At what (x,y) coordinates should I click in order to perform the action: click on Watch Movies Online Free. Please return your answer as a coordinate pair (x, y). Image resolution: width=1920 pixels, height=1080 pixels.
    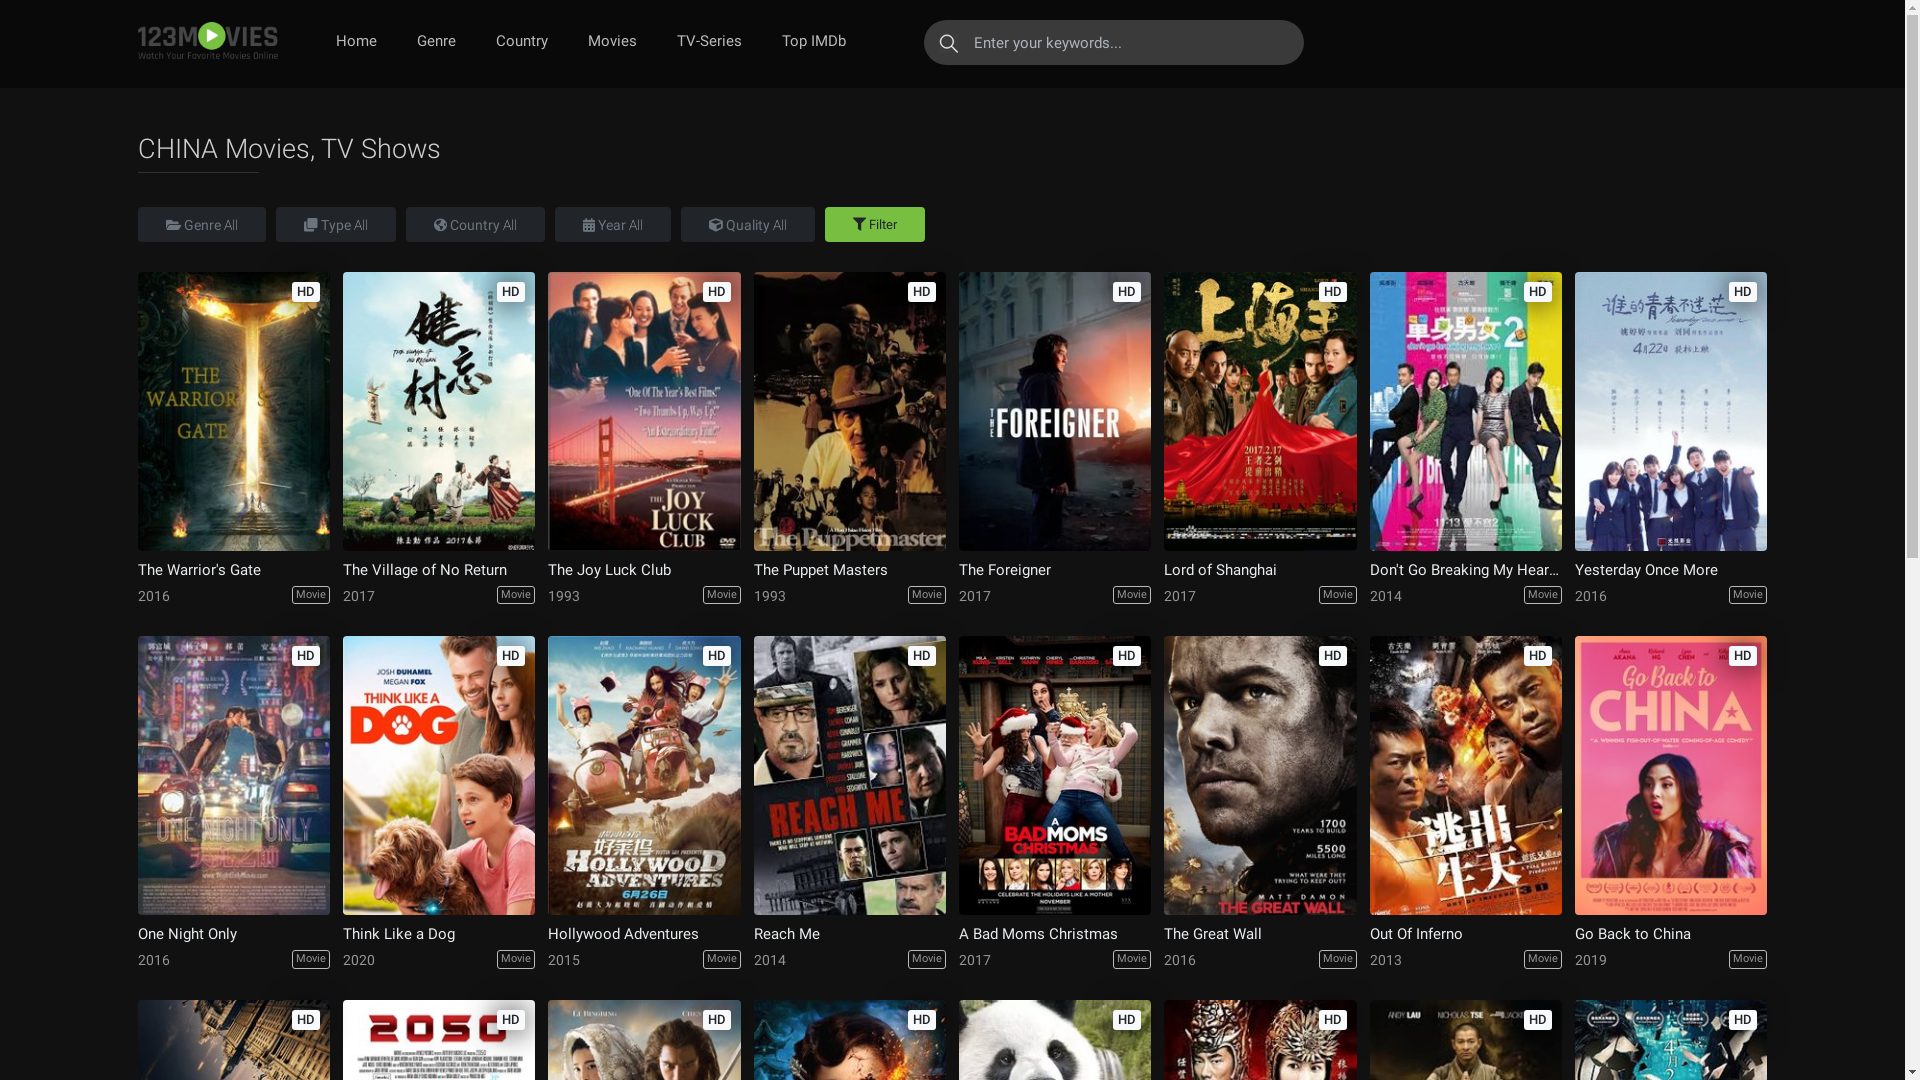
    Looking at the image, I should click on (208, 42).